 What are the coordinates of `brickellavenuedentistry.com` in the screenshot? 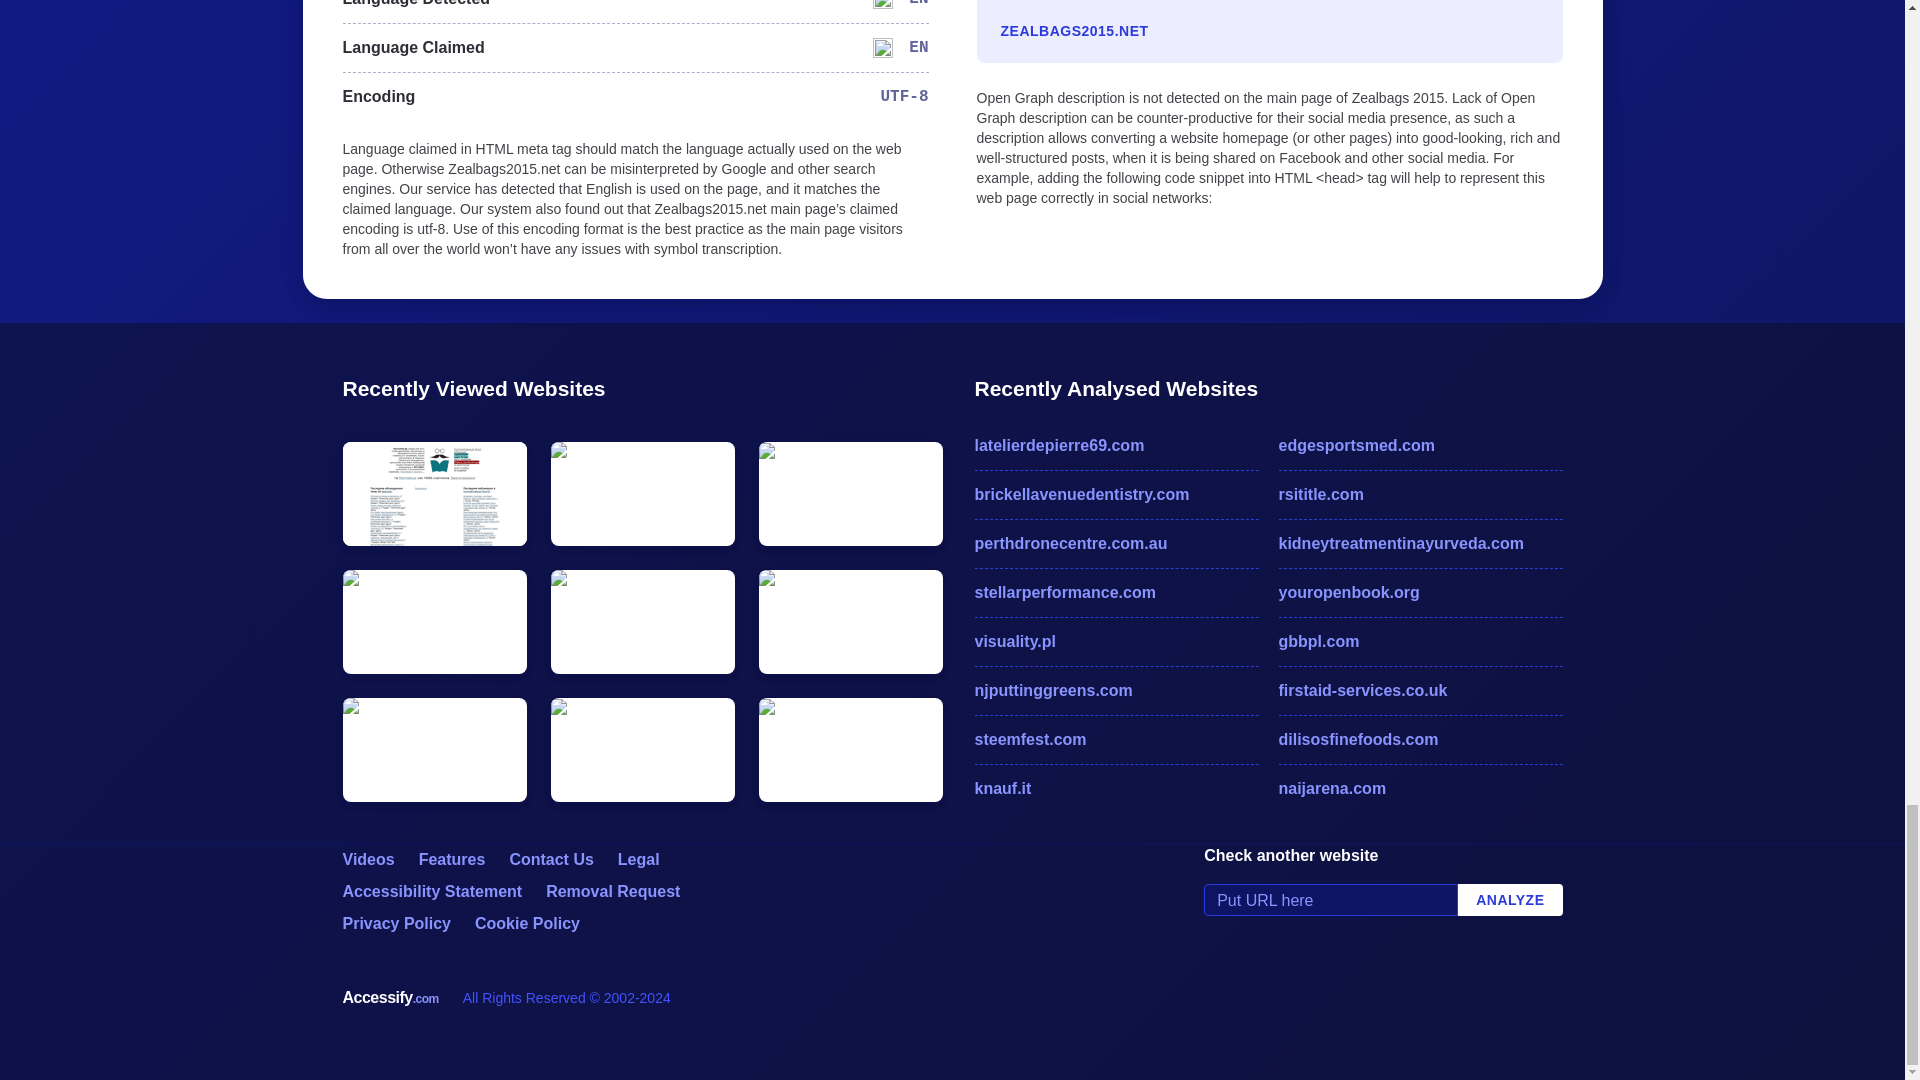 It's located at (1115, 494).